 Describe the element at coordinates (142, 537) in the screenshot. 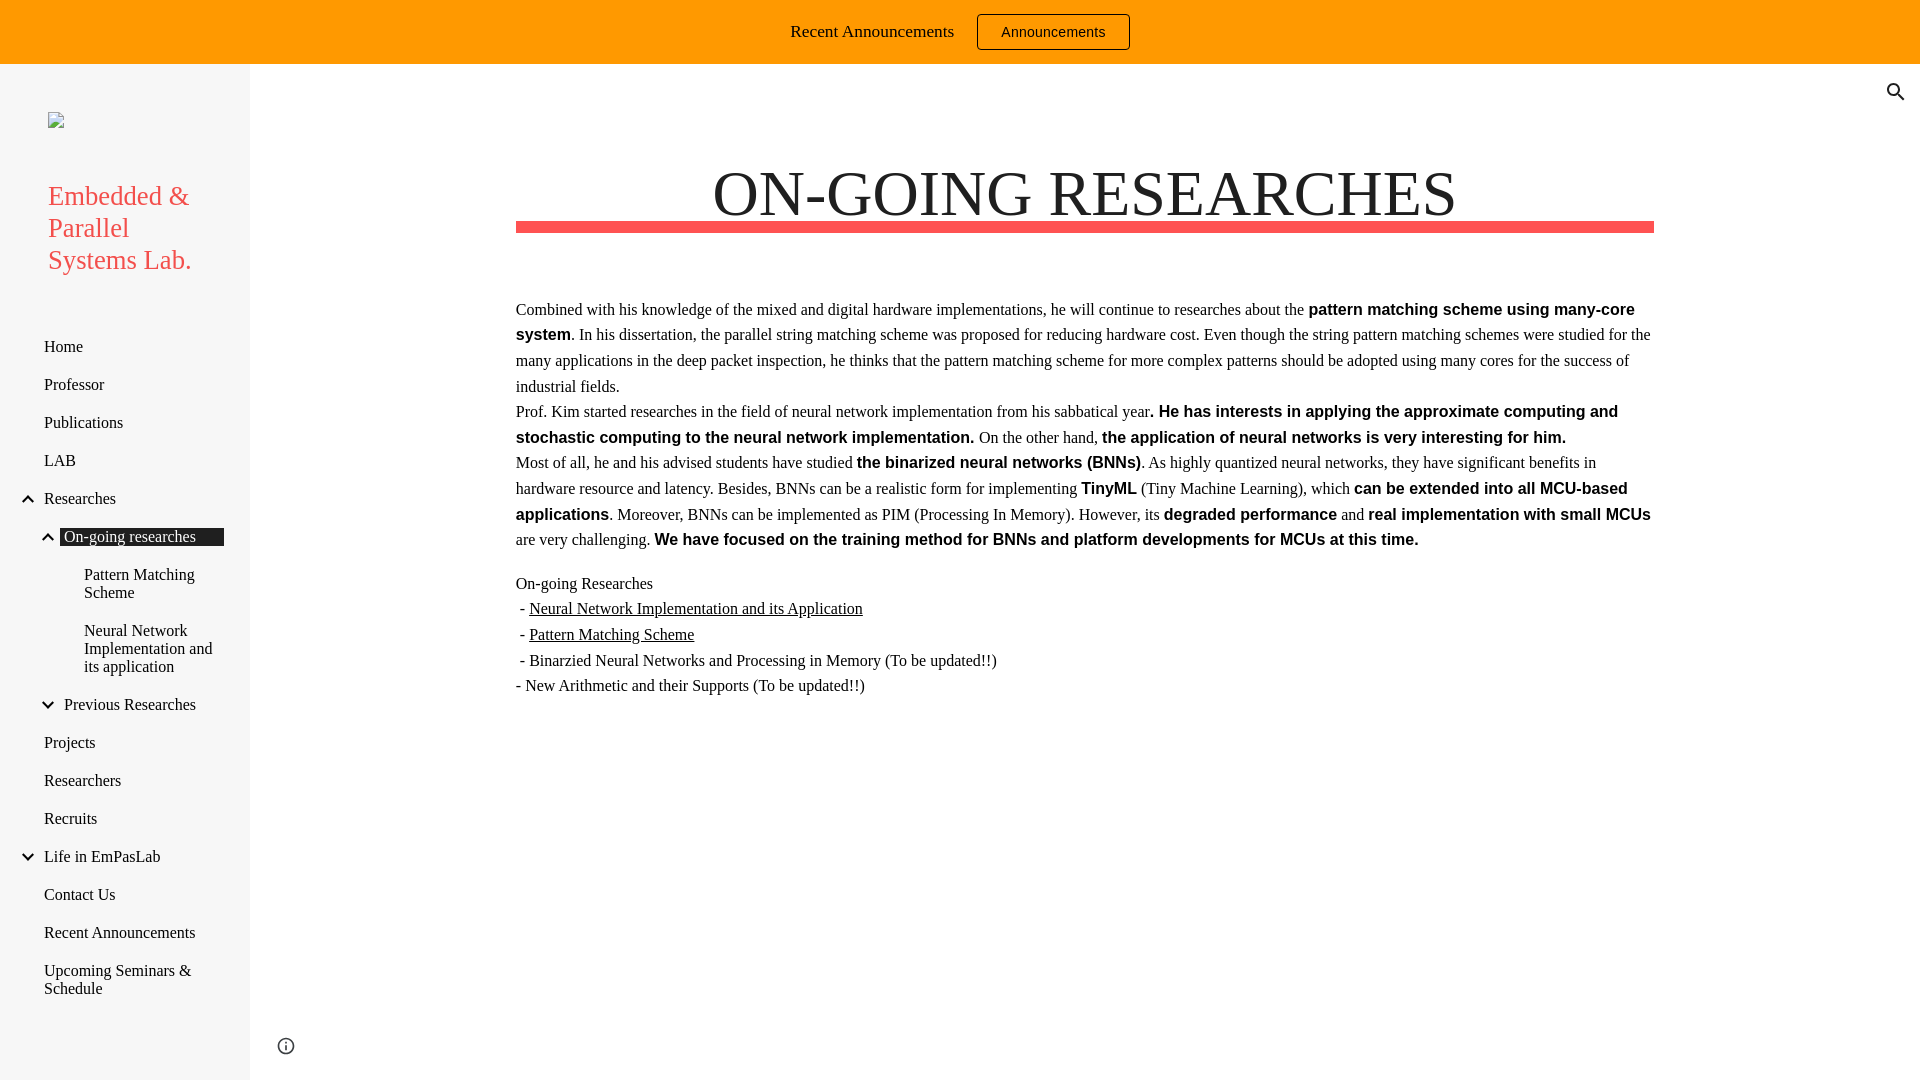

I see `On-going researches` at that location.